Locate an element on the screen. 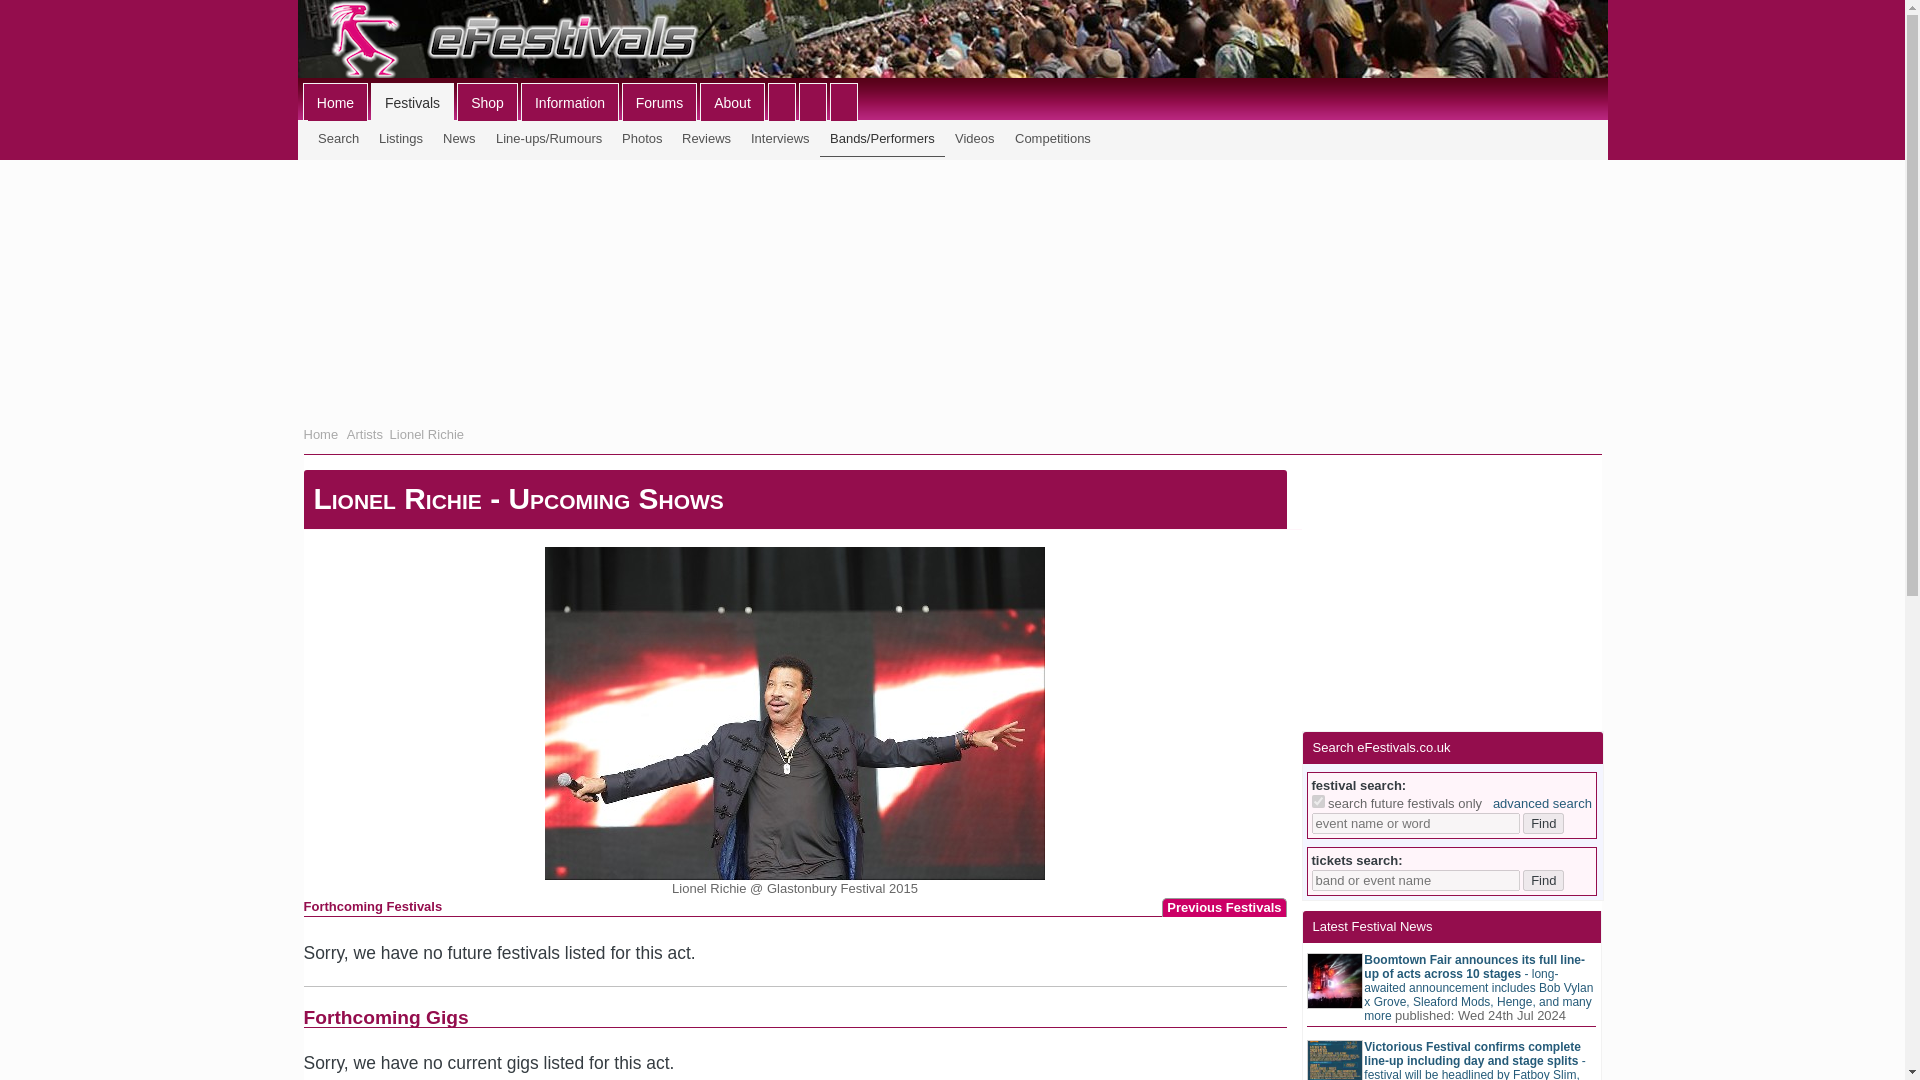  advanced search is located at coordinates (1542, 803).